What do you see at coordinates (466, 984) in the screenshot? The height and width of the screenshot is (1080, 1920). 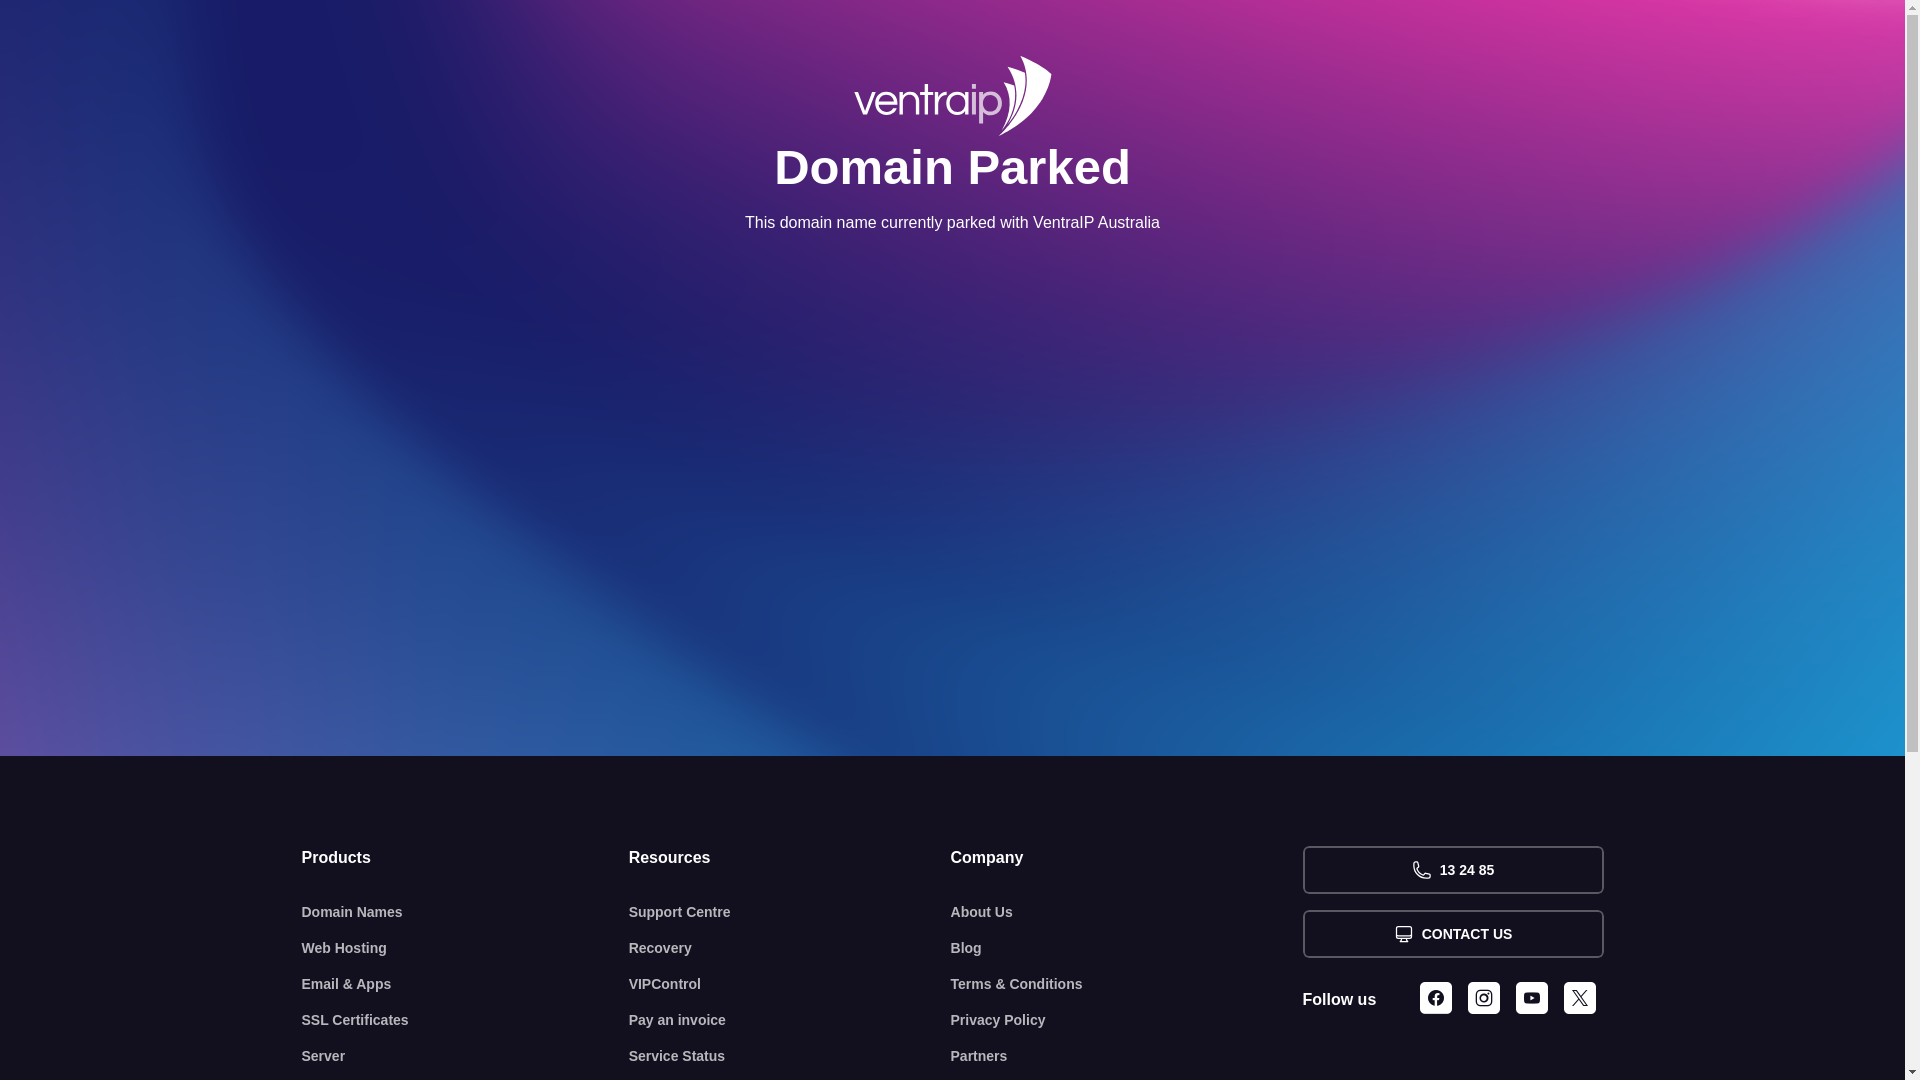 I see `Email & Apps` at bounding box center [466, 984].